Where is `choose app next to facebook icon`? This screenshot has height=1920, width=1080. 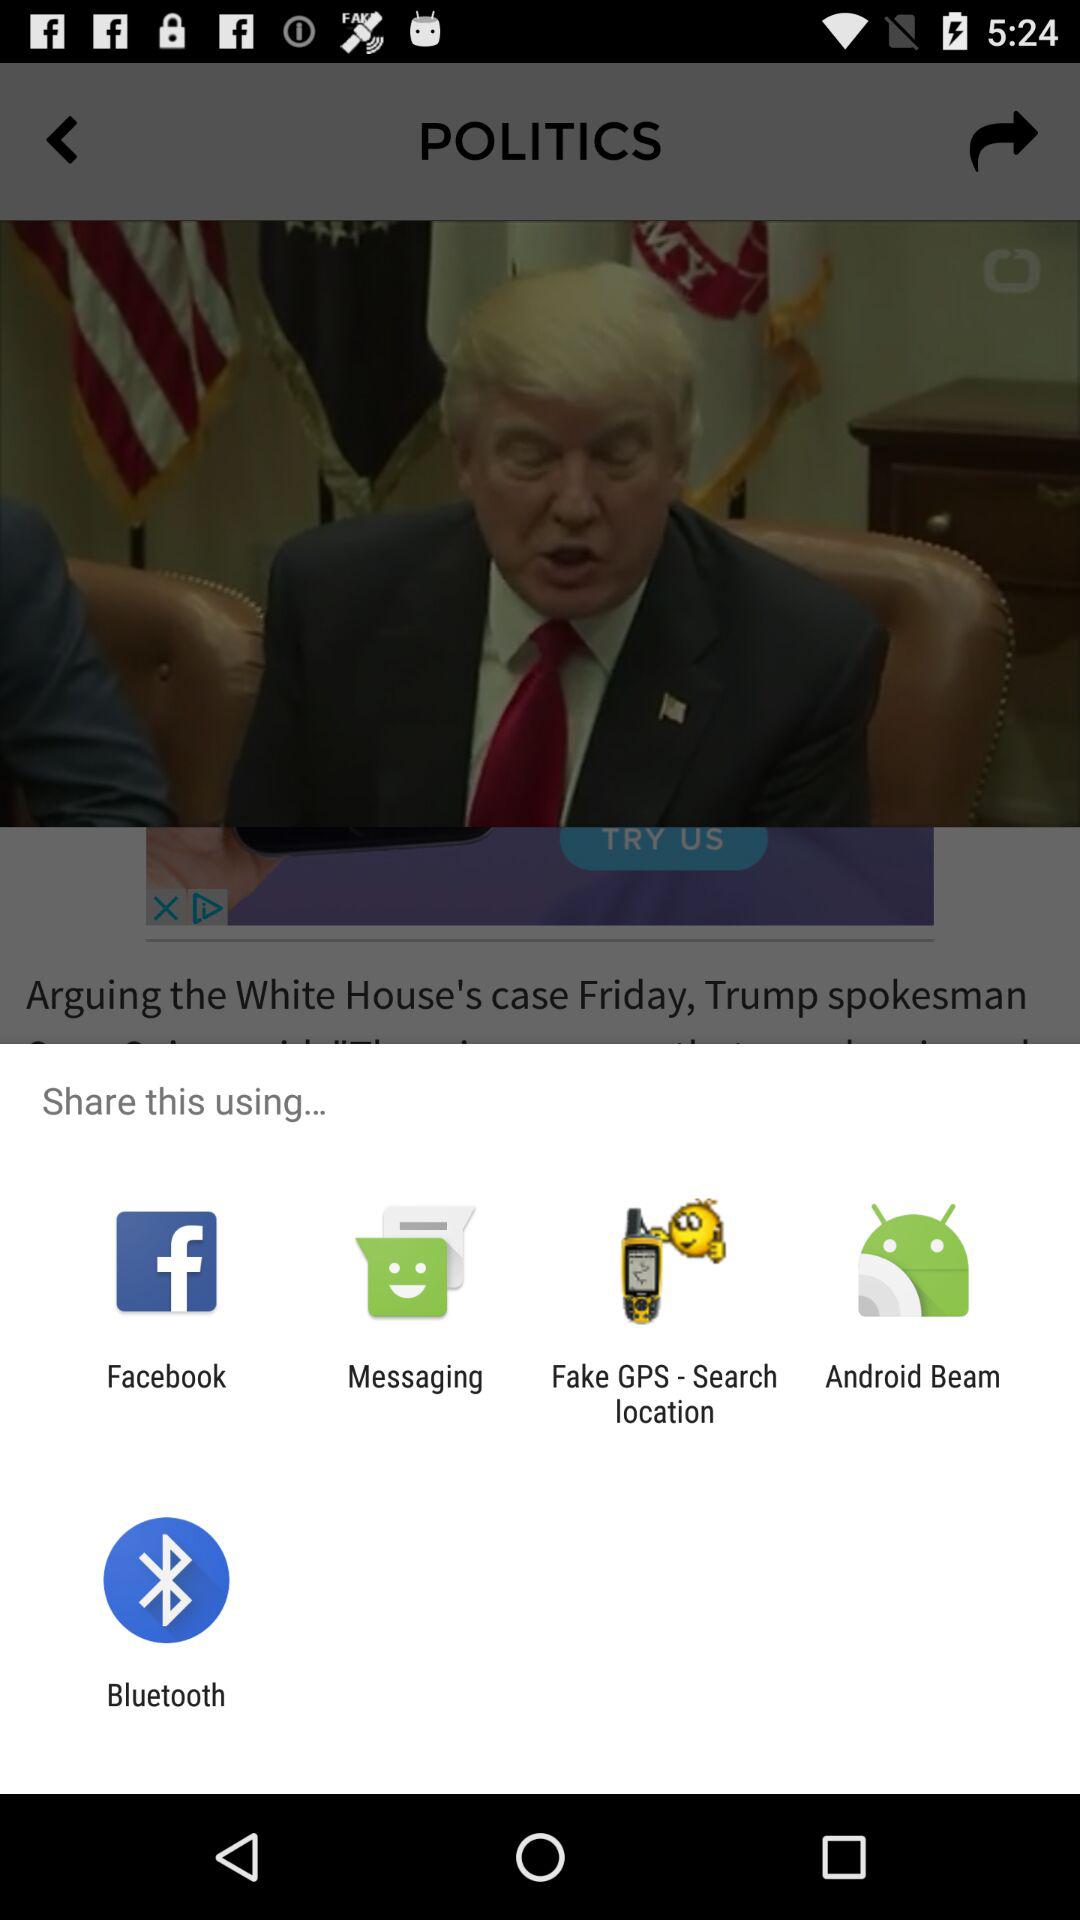
choose app next to facebook icon is located at coordinates (415, 1393).